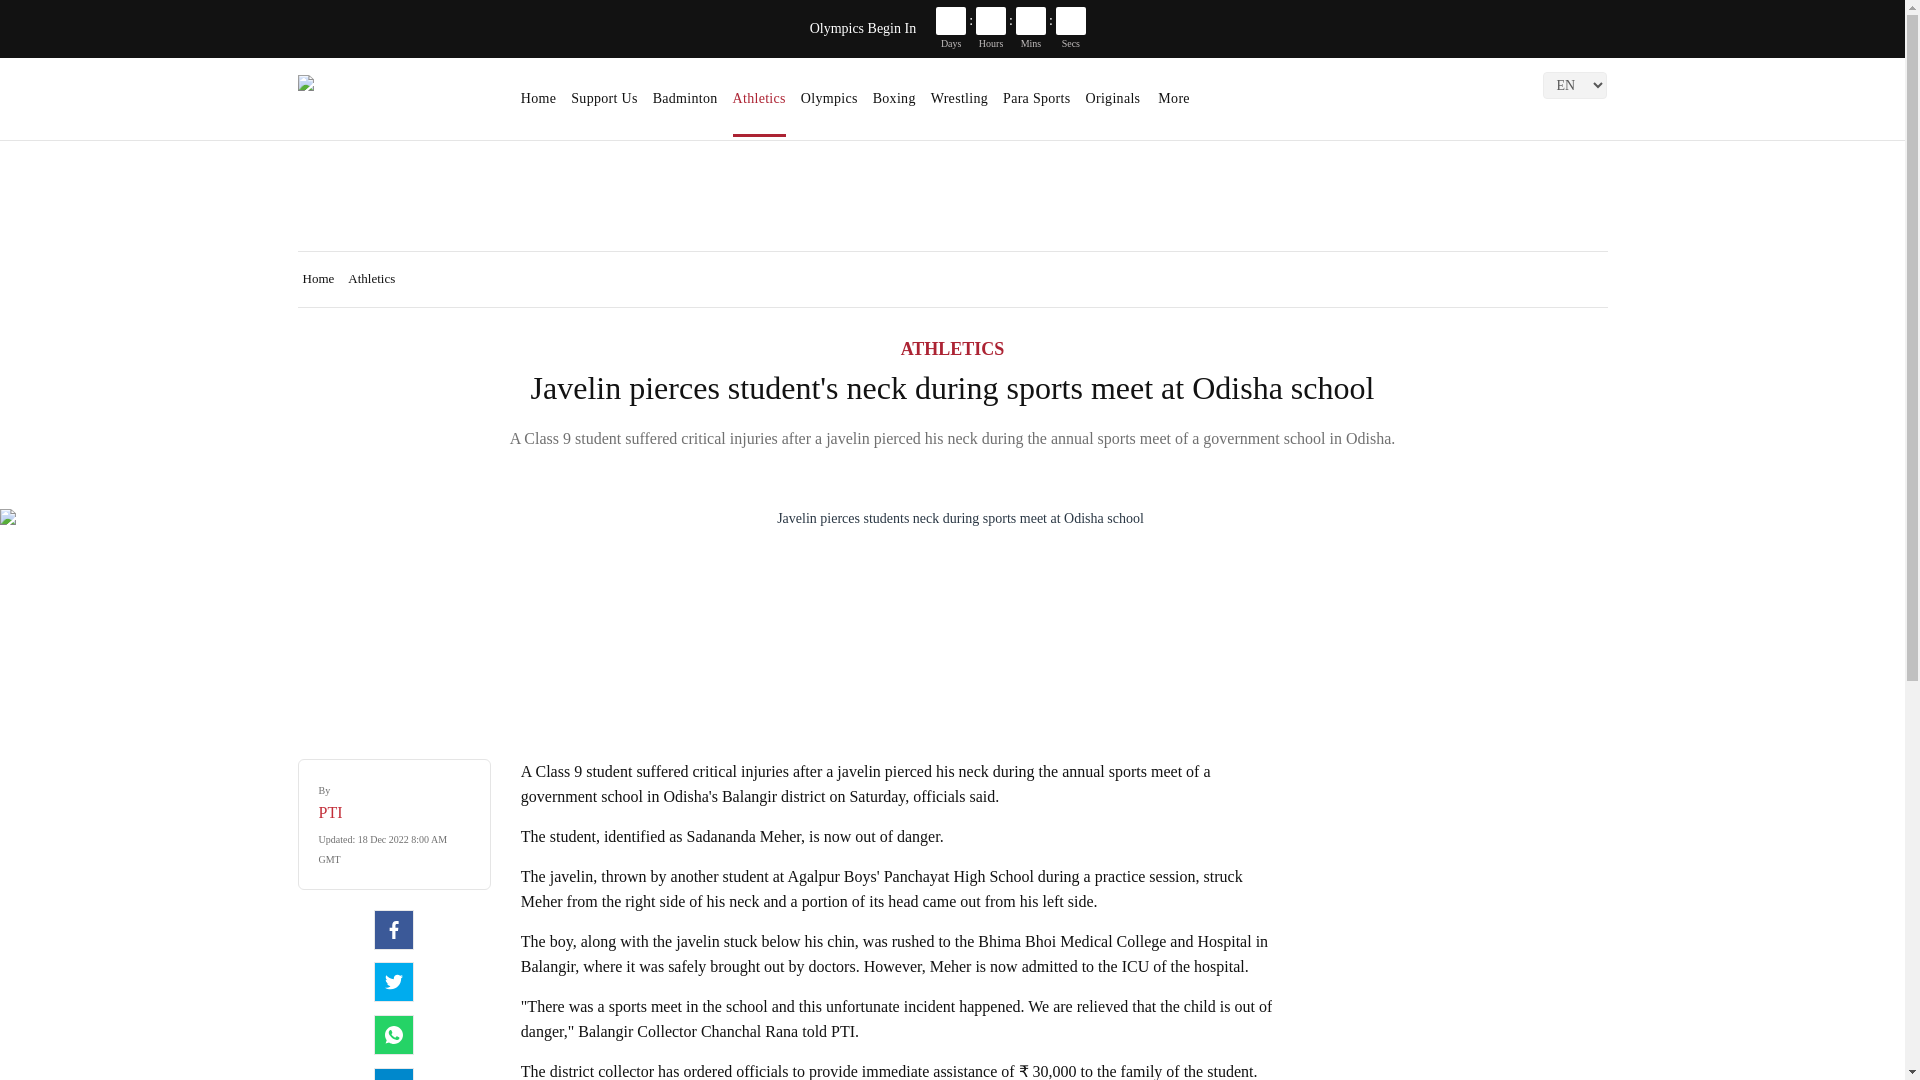 Image resolution: width=1920 pixels, height=1080 pixels. Describe the element at coordinates (685, 106) in the screenshot. I see `Badminton` at that location.